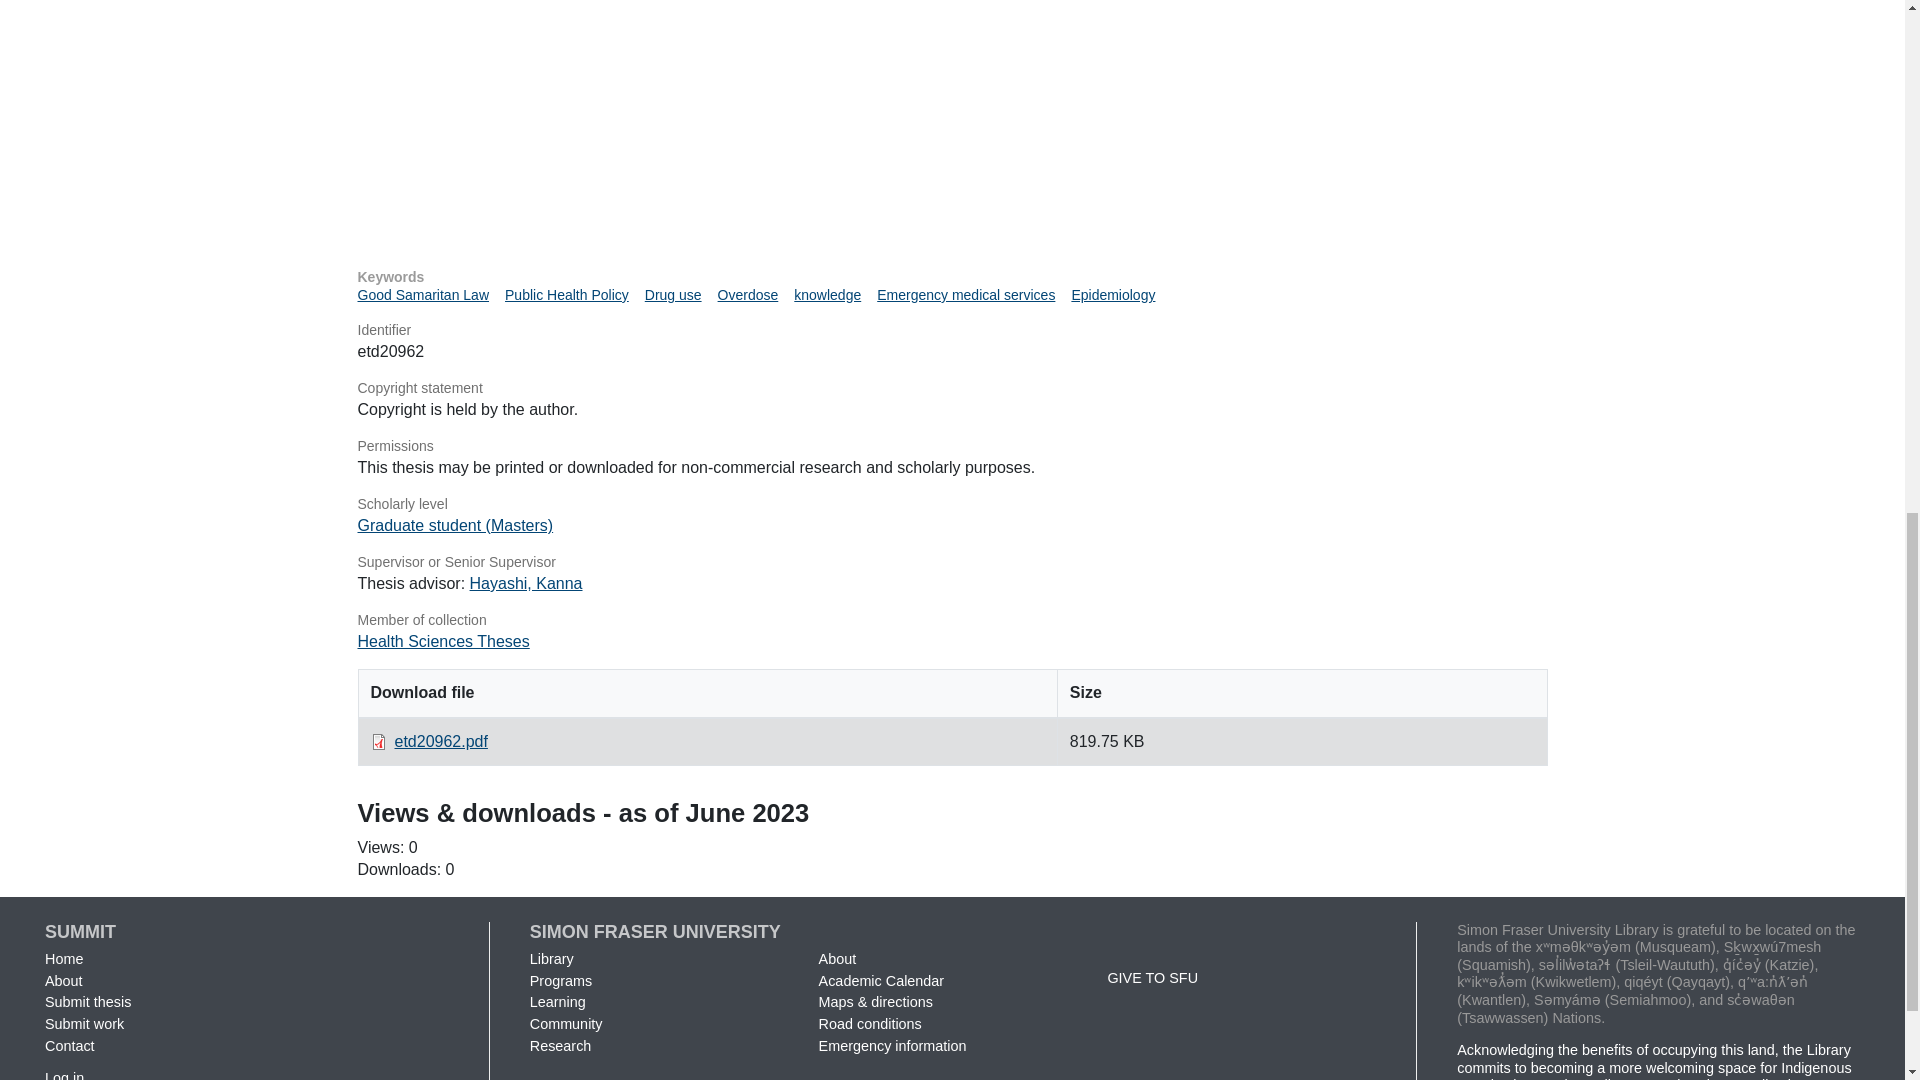 The width and height of the screenshot is (1920, 1080). Describe the element at coordinates (966, 295) in the screenshot. I see `Emergency medical services` at that location.